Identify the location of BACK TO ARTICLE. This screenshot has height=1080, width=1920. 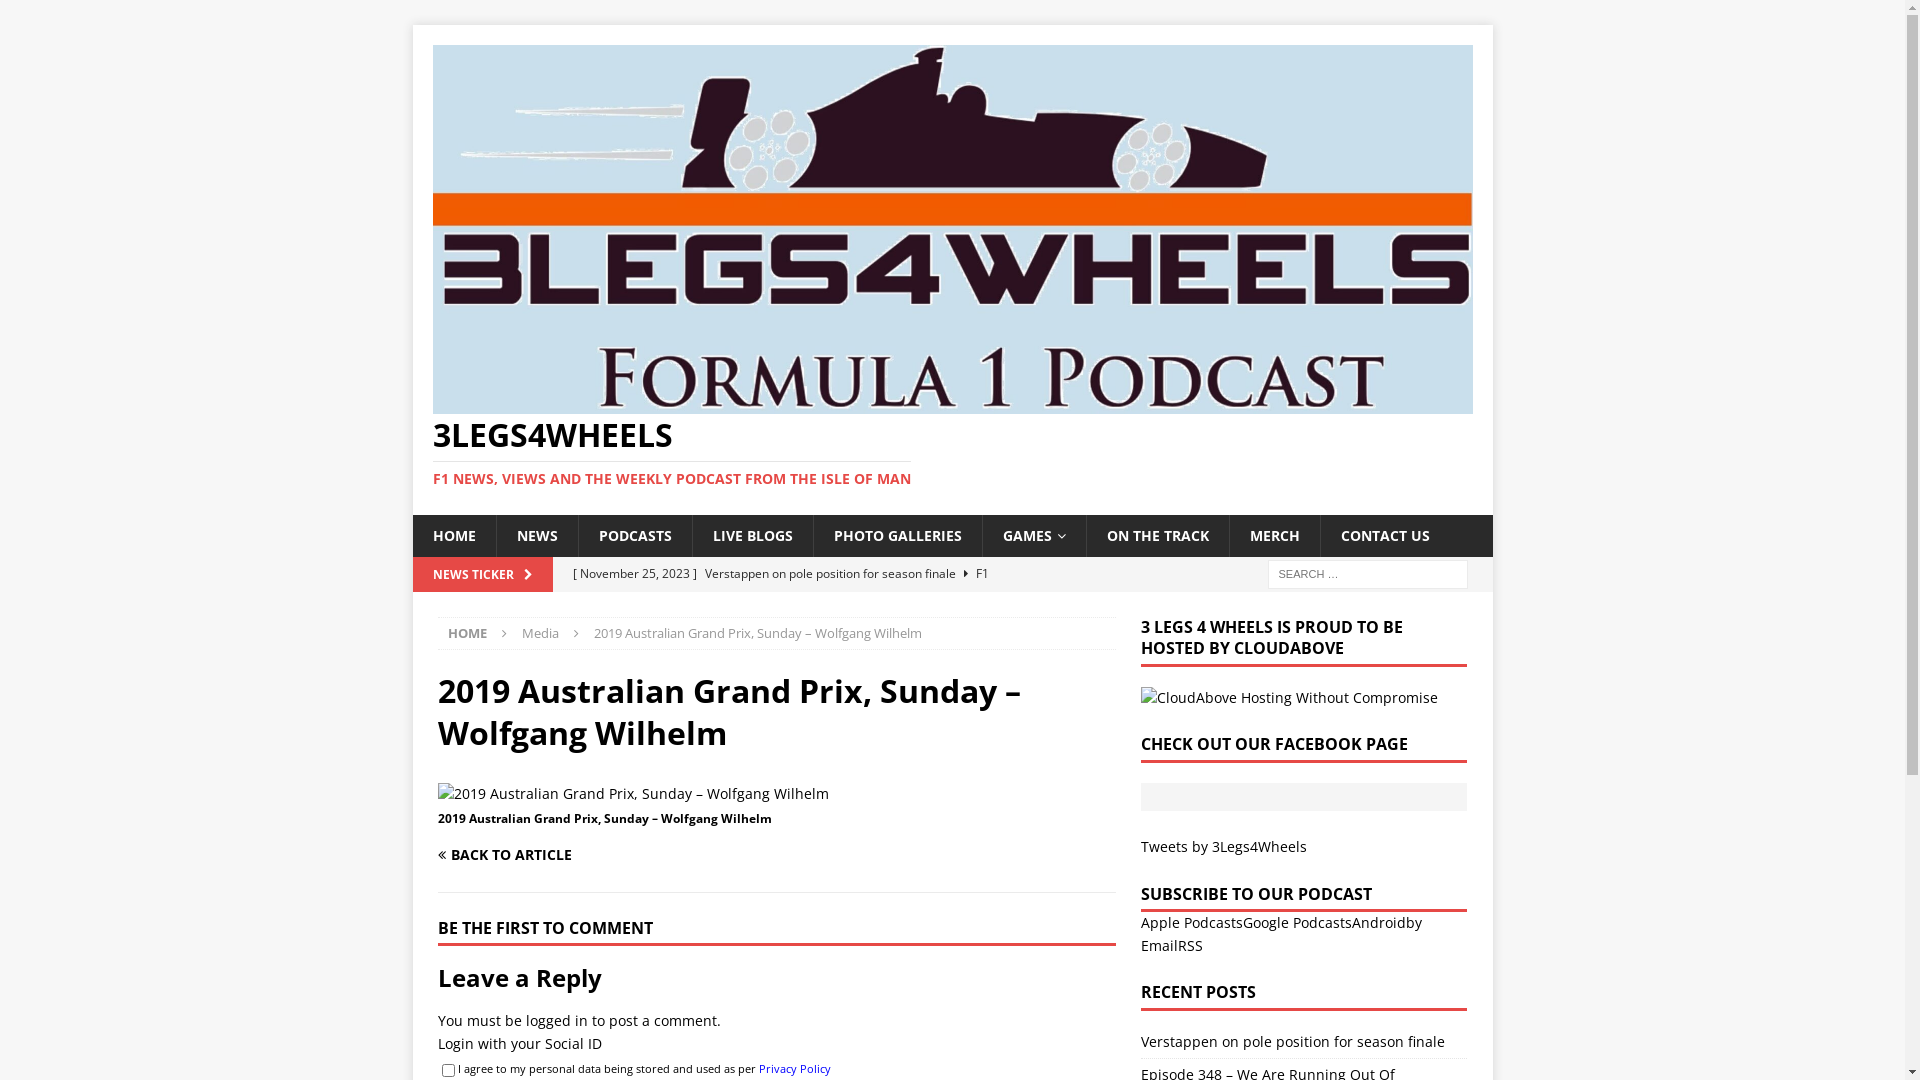
(604, 855).